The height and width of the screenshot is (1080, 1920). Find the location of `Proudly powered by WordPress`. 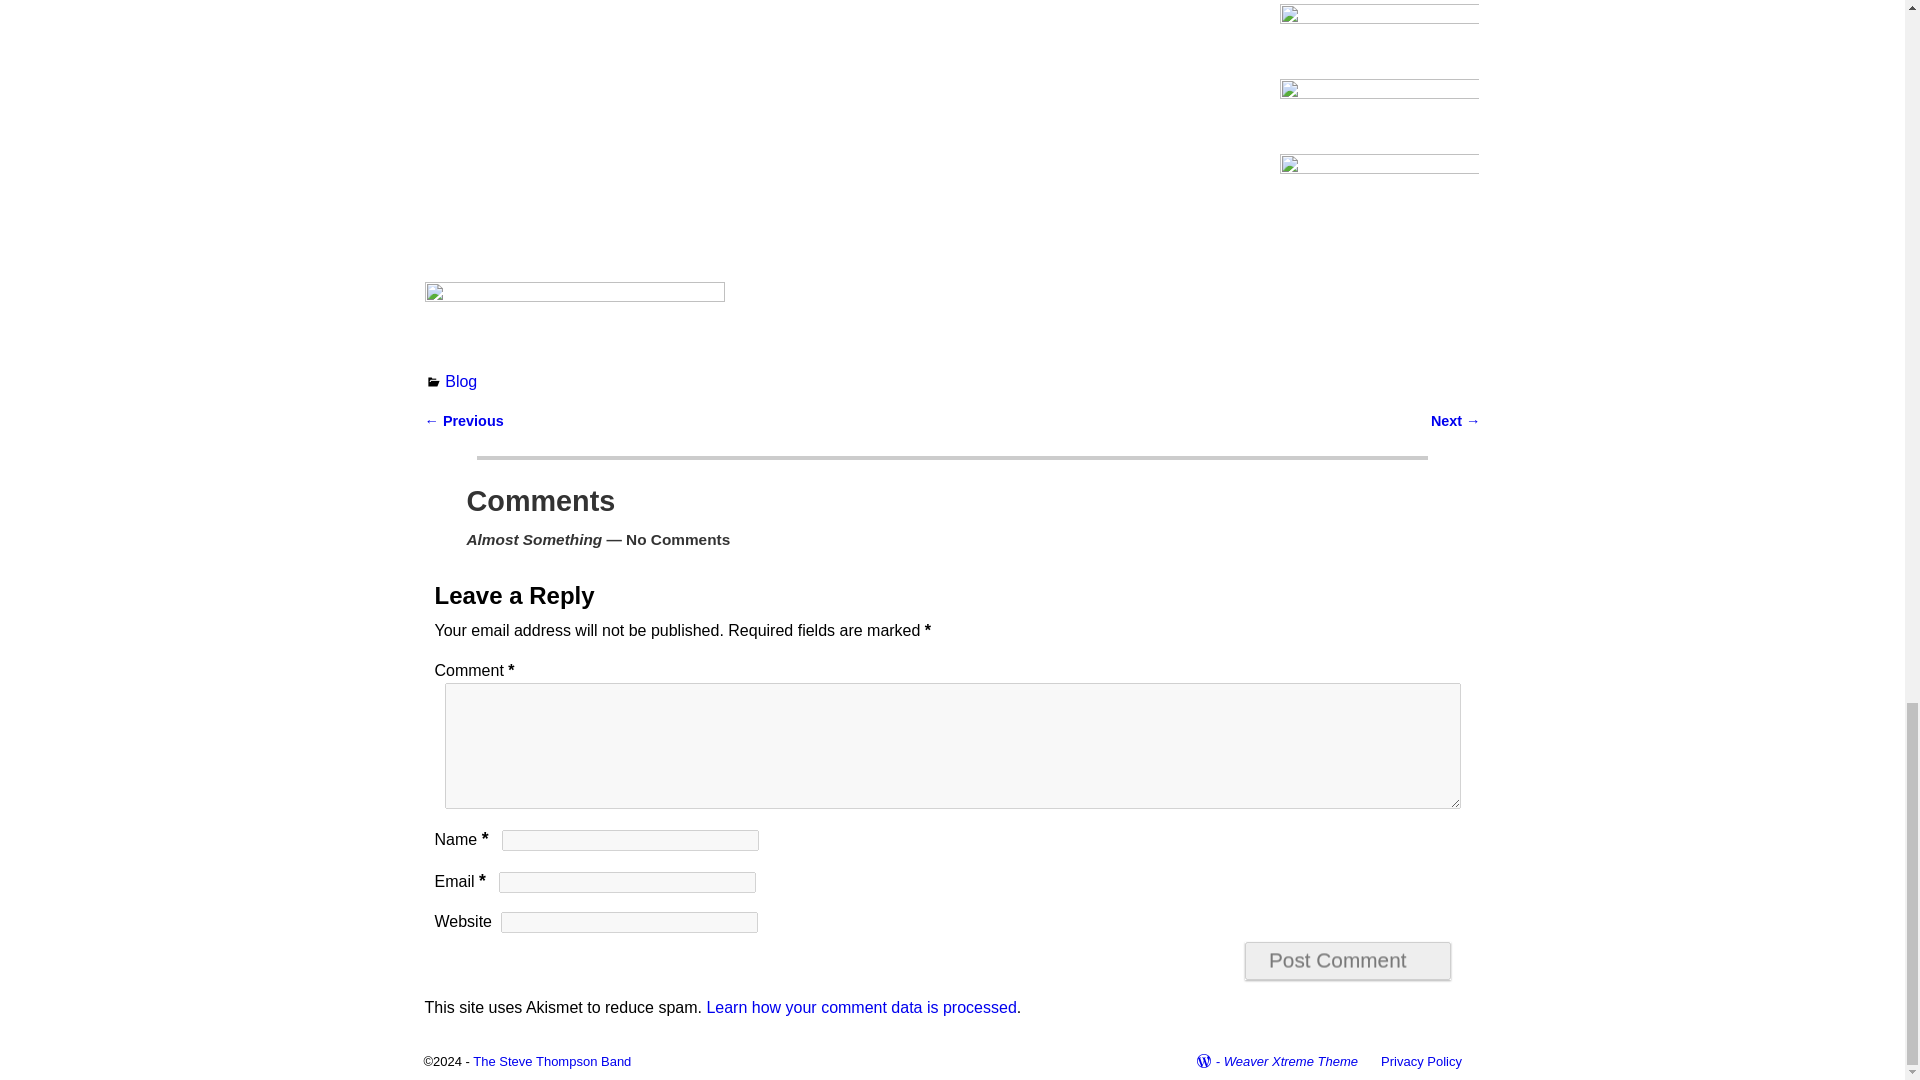

Proudly powered by WordPress is located at coordinates (1210, 1062).